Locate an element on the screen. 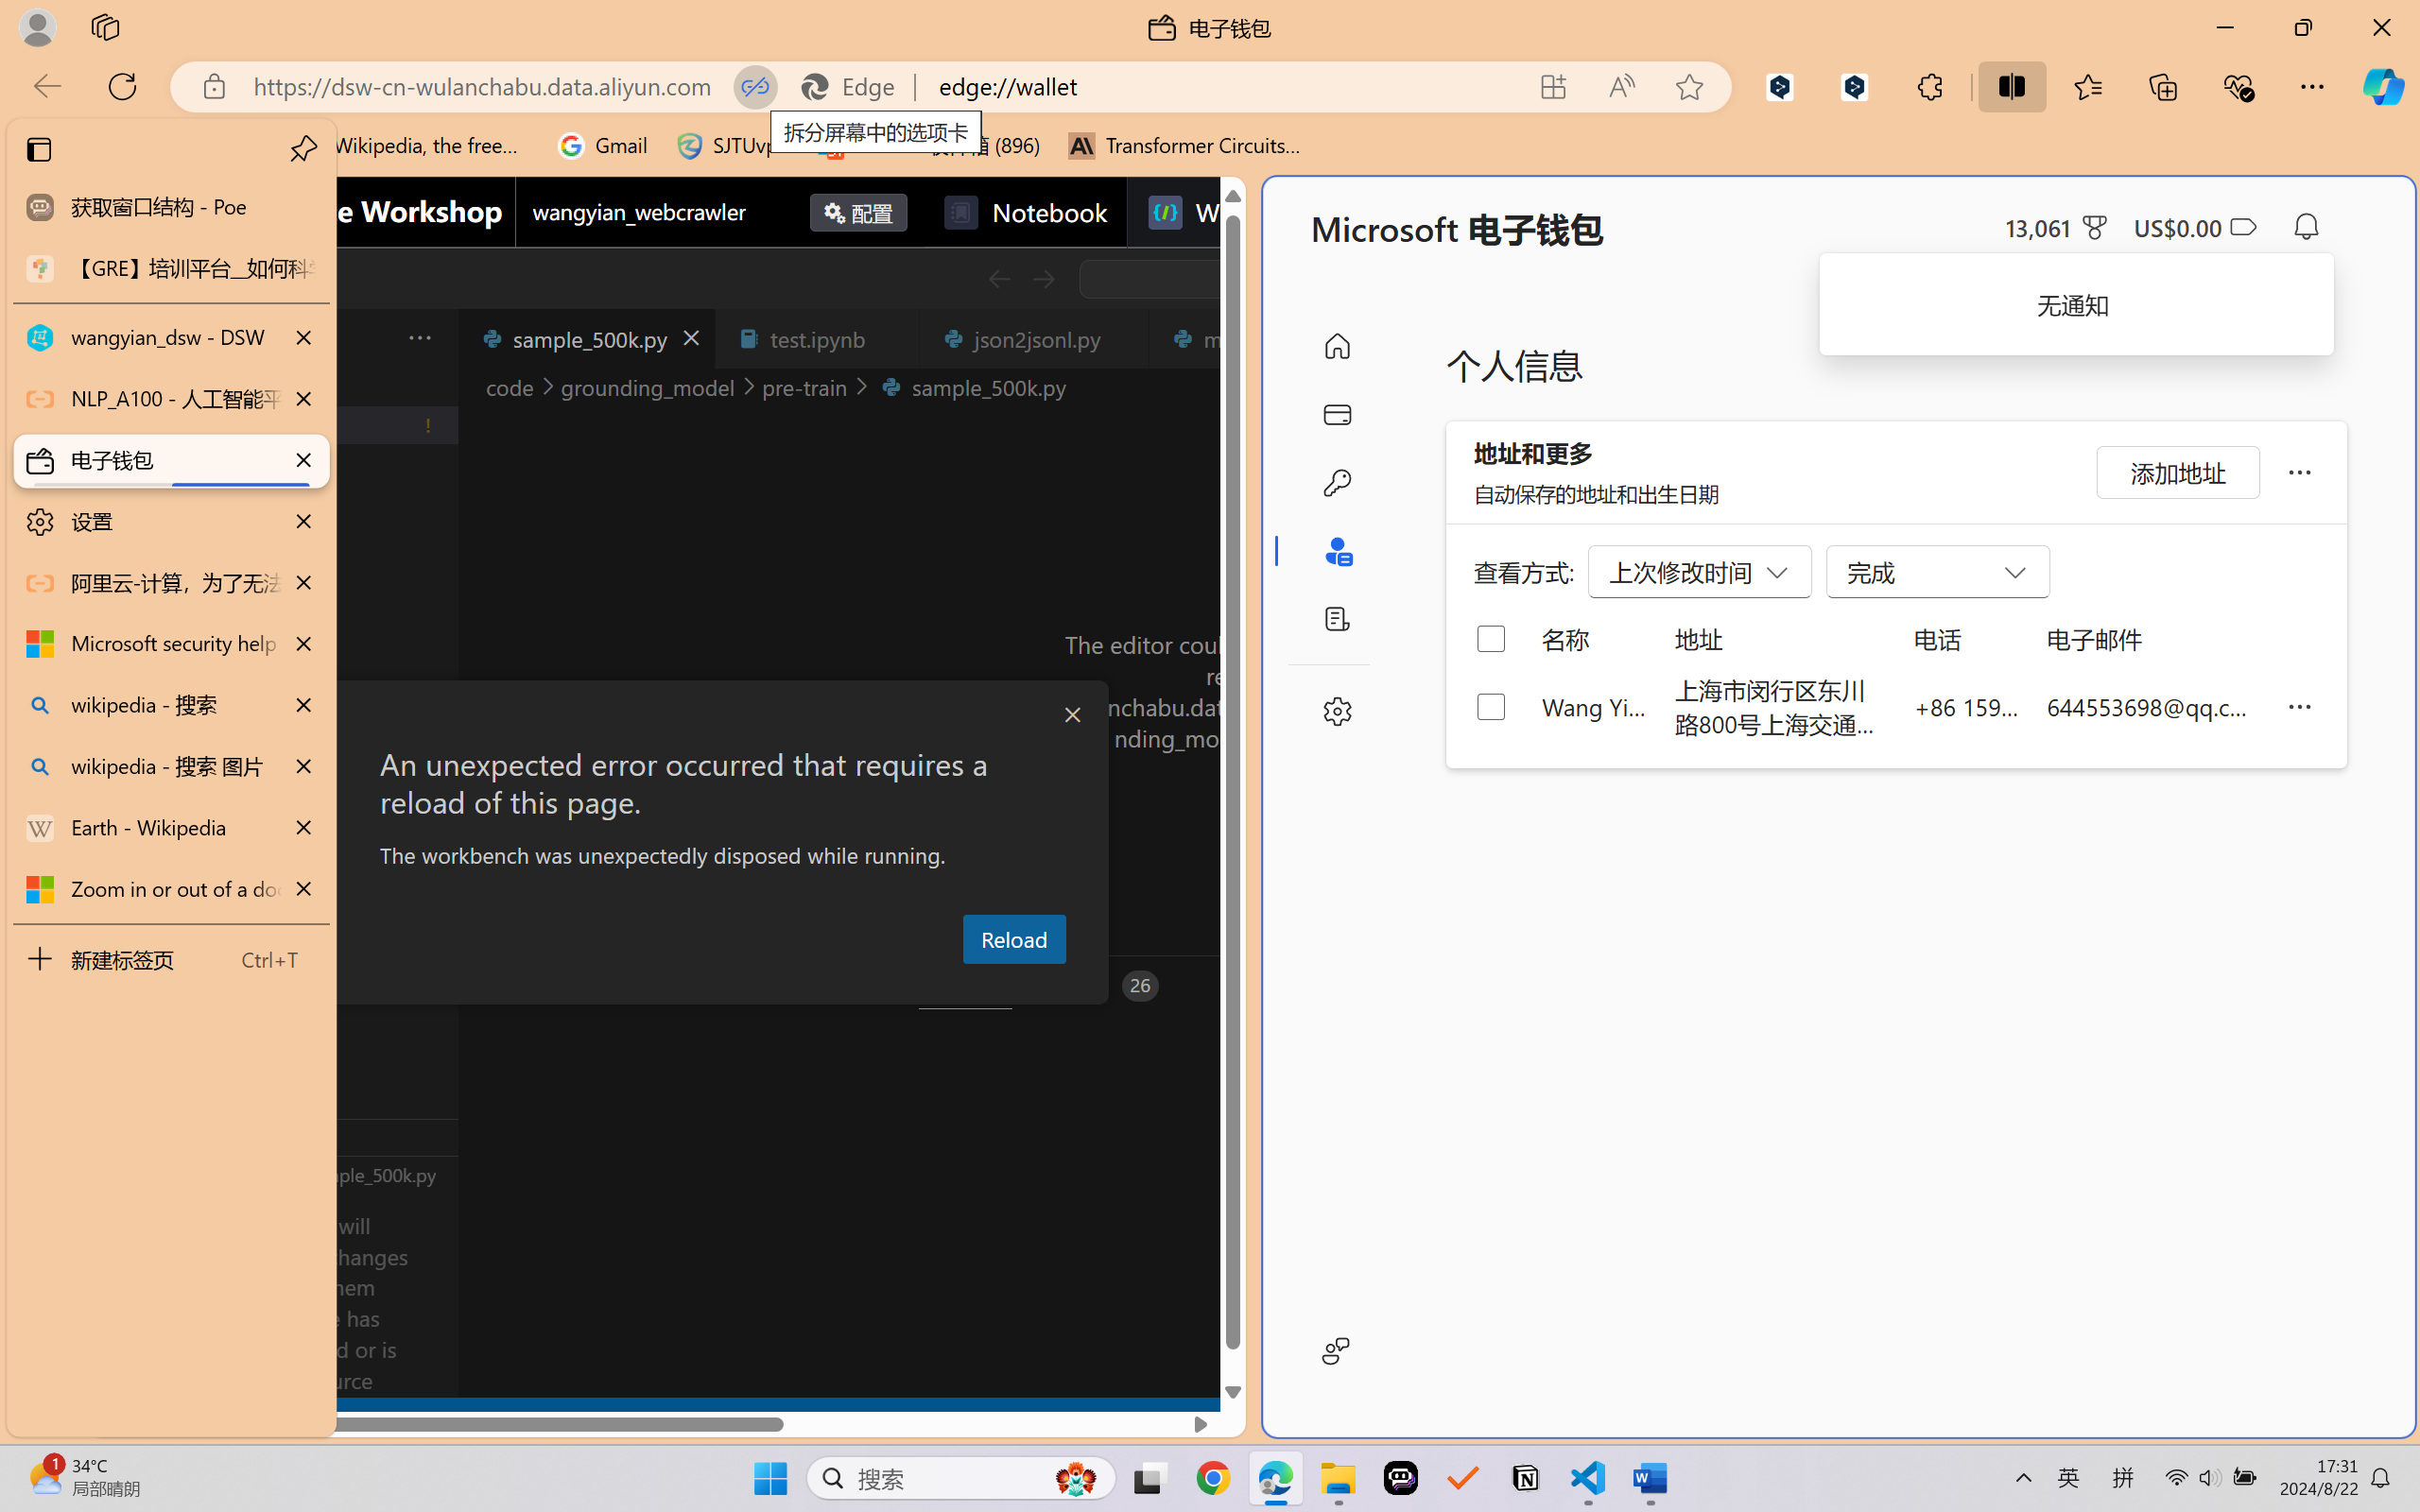  Transformer Circuits Thread is located at coordinates (1185, 146).